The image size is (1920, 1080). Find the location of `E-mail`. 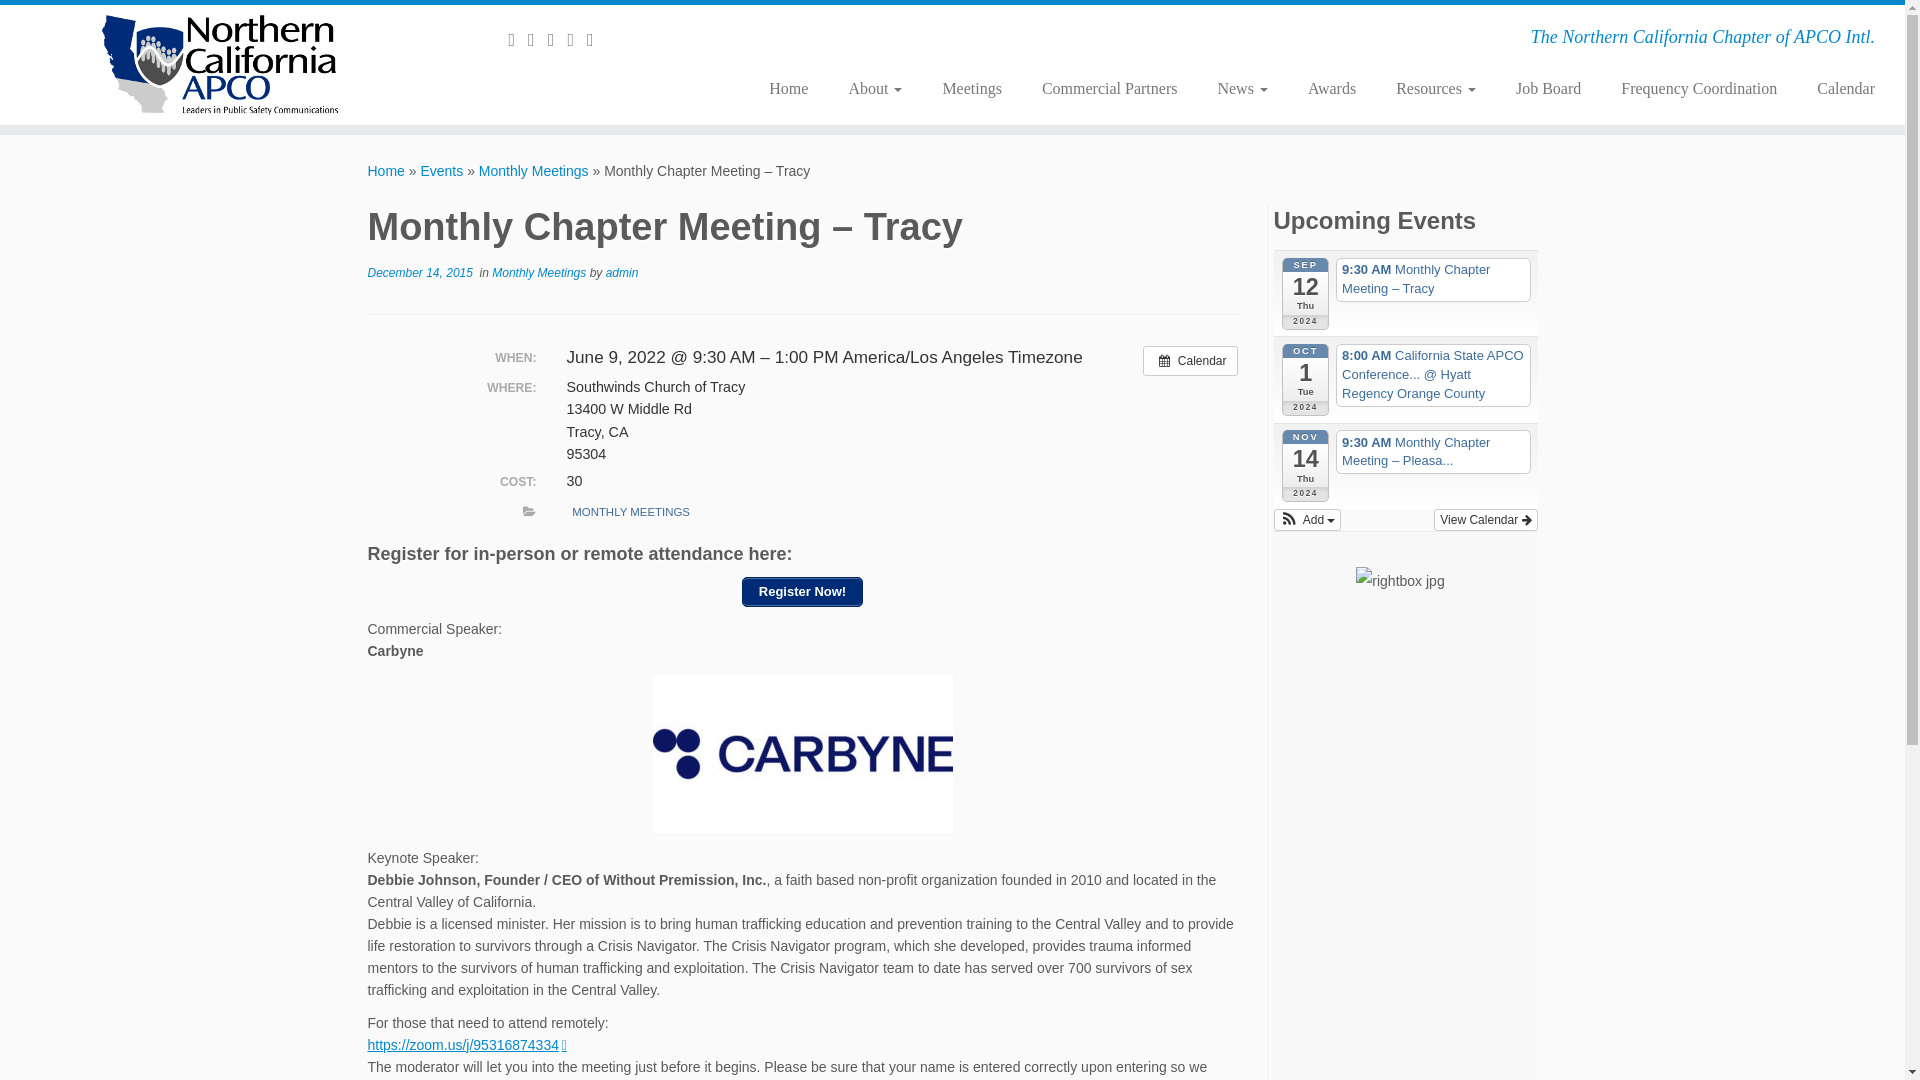

E-mail is located at coordinates (518, 40).